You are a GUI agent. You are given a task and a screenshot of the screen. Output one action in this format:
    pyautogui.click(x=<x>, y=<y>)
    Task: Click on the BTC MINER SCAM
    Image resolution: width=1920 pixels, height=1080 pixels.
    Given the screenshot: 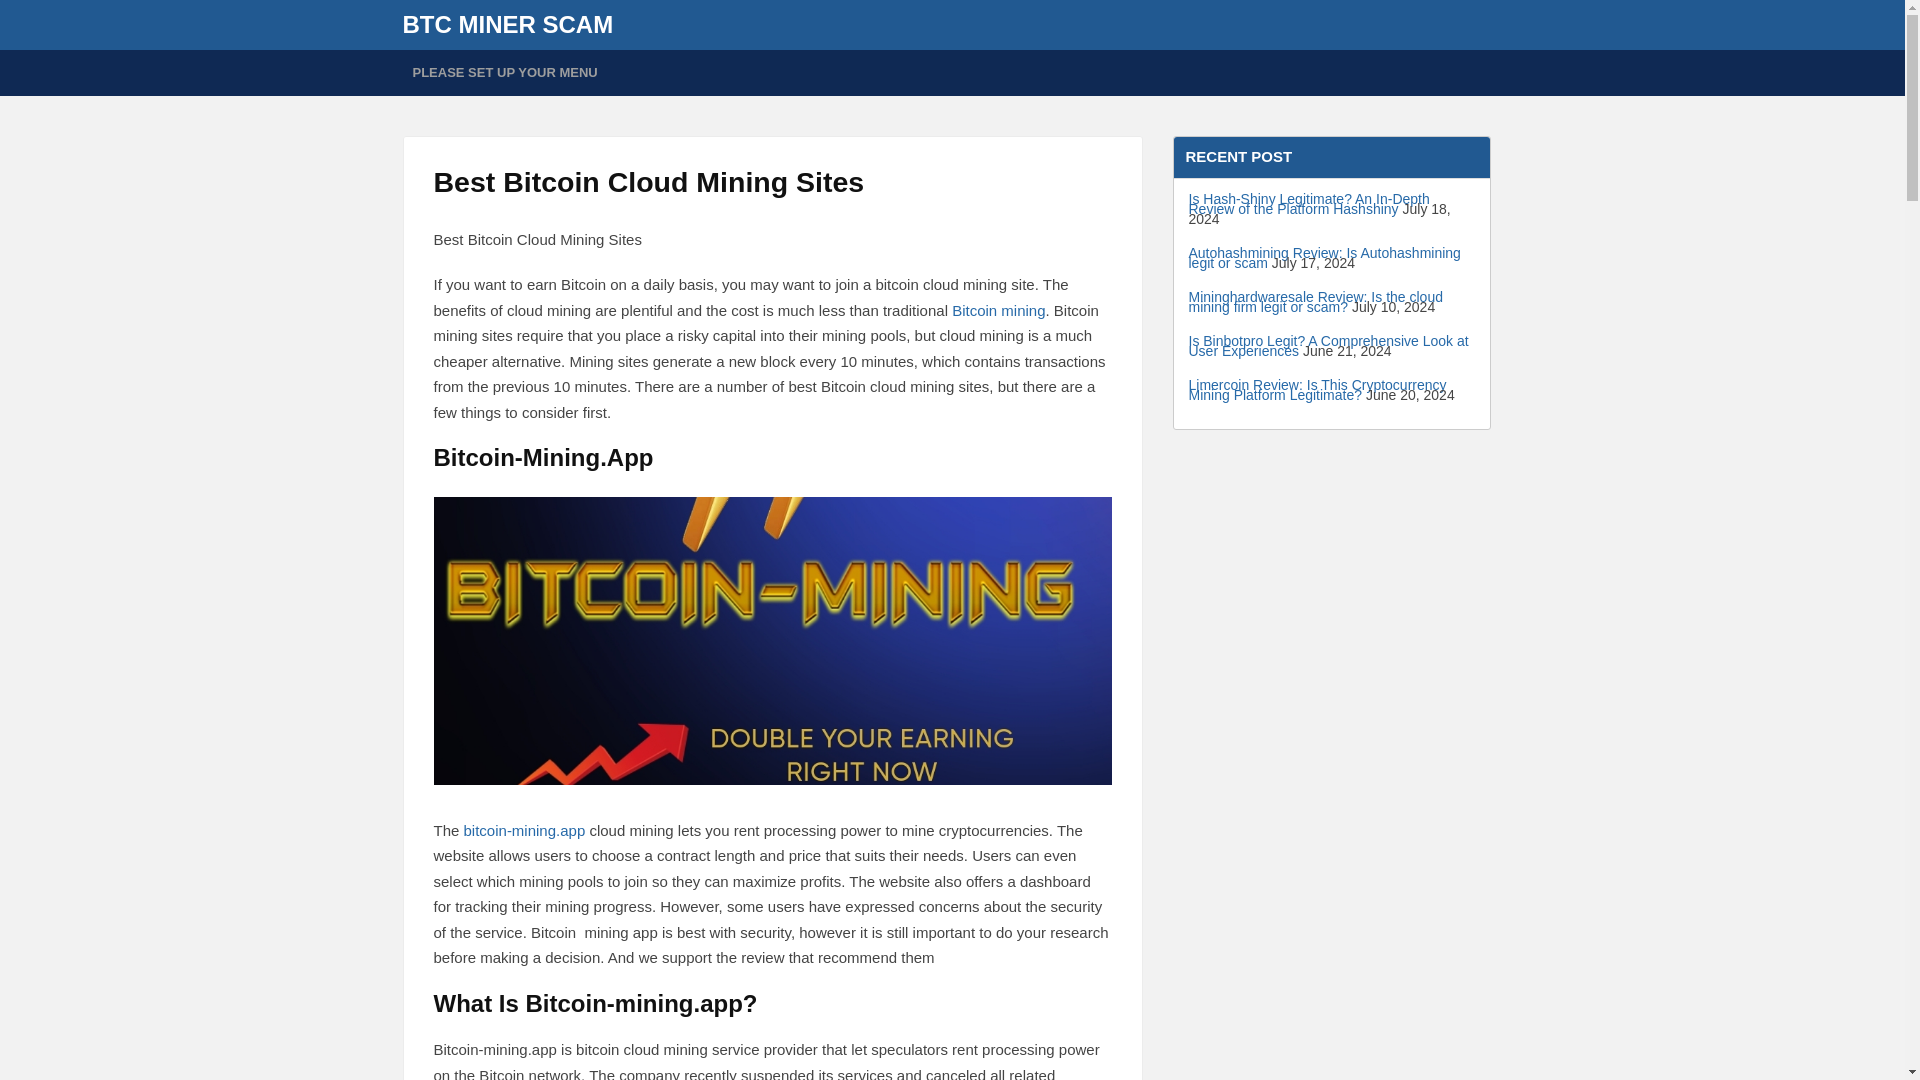 What is the action you would take?
    pyautogui.click(x=506, y=24)
    